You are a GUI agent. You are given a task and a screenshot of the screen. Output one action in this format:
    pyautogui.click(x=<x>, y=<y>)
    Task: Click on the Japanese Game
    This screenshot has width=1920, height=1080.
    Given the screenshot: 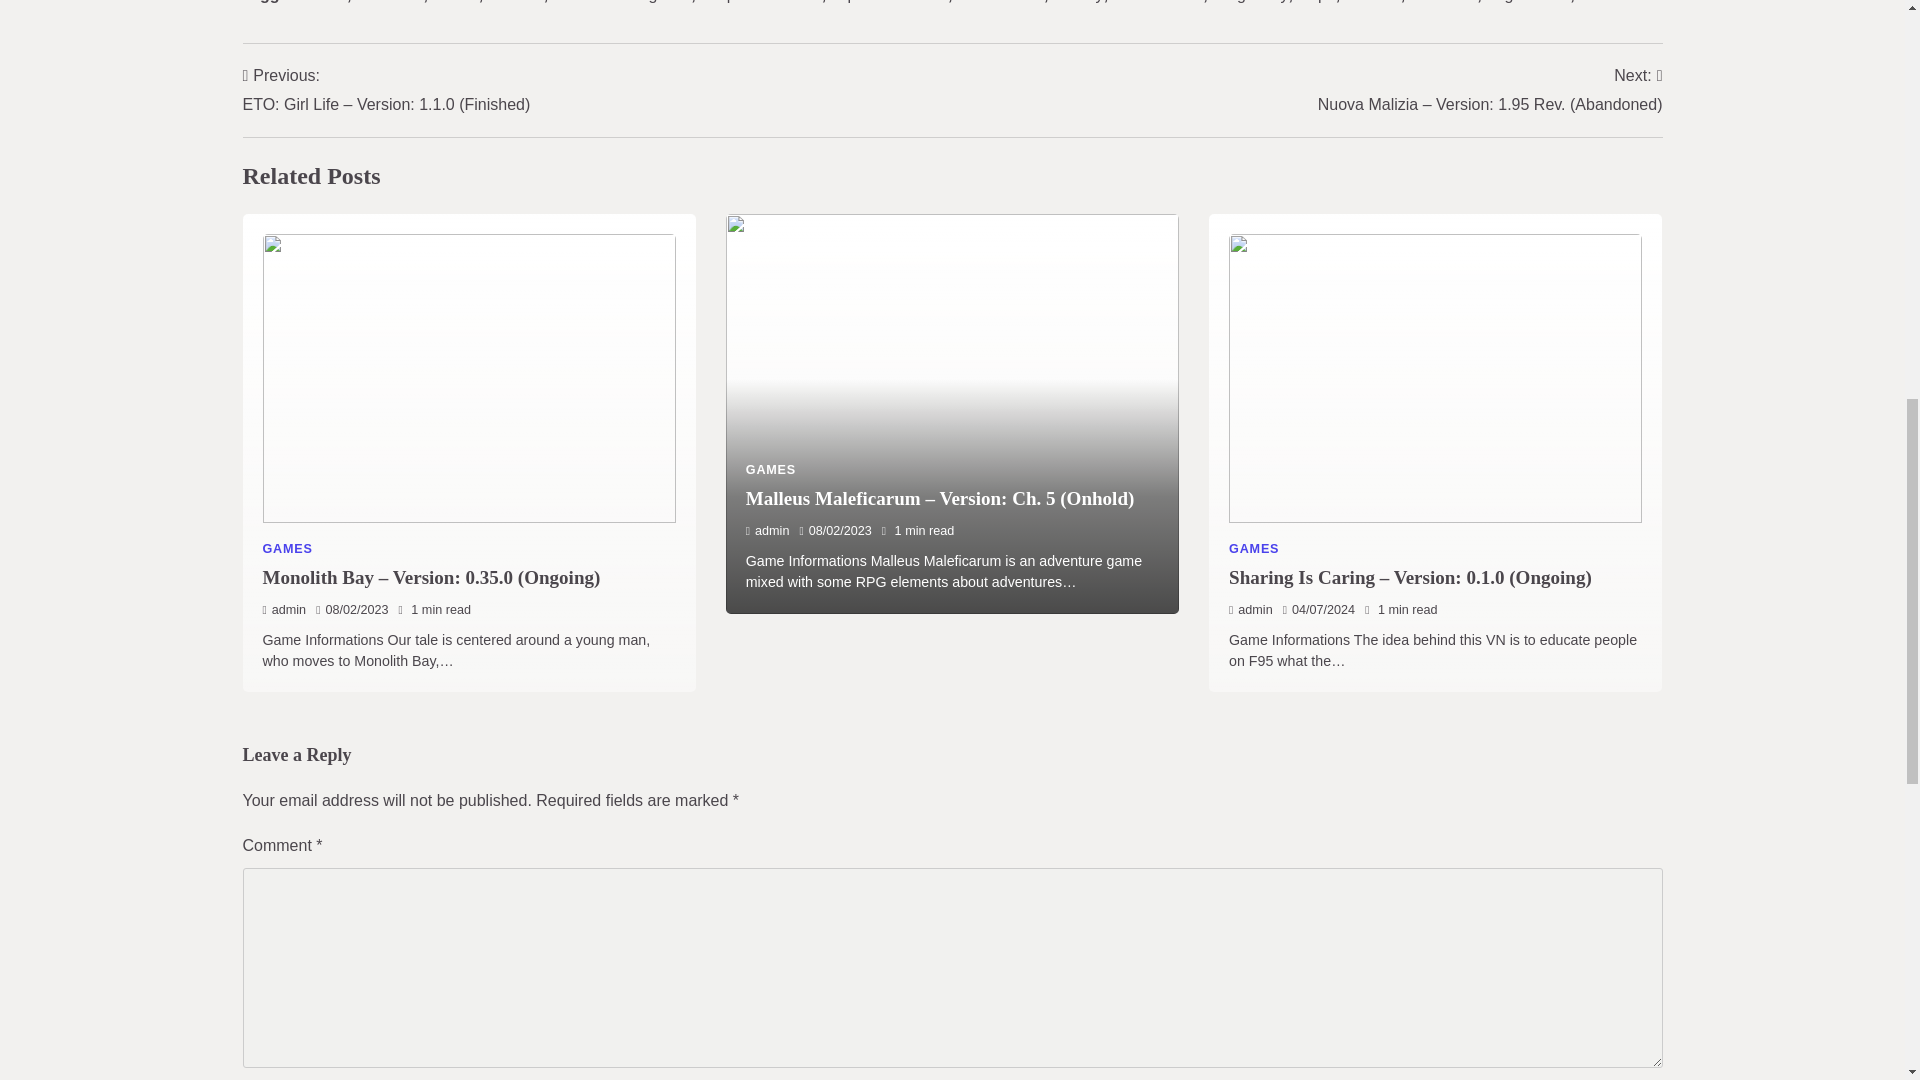 What is the action you would take?
    pyautogui.click(x=890, y=2)
    